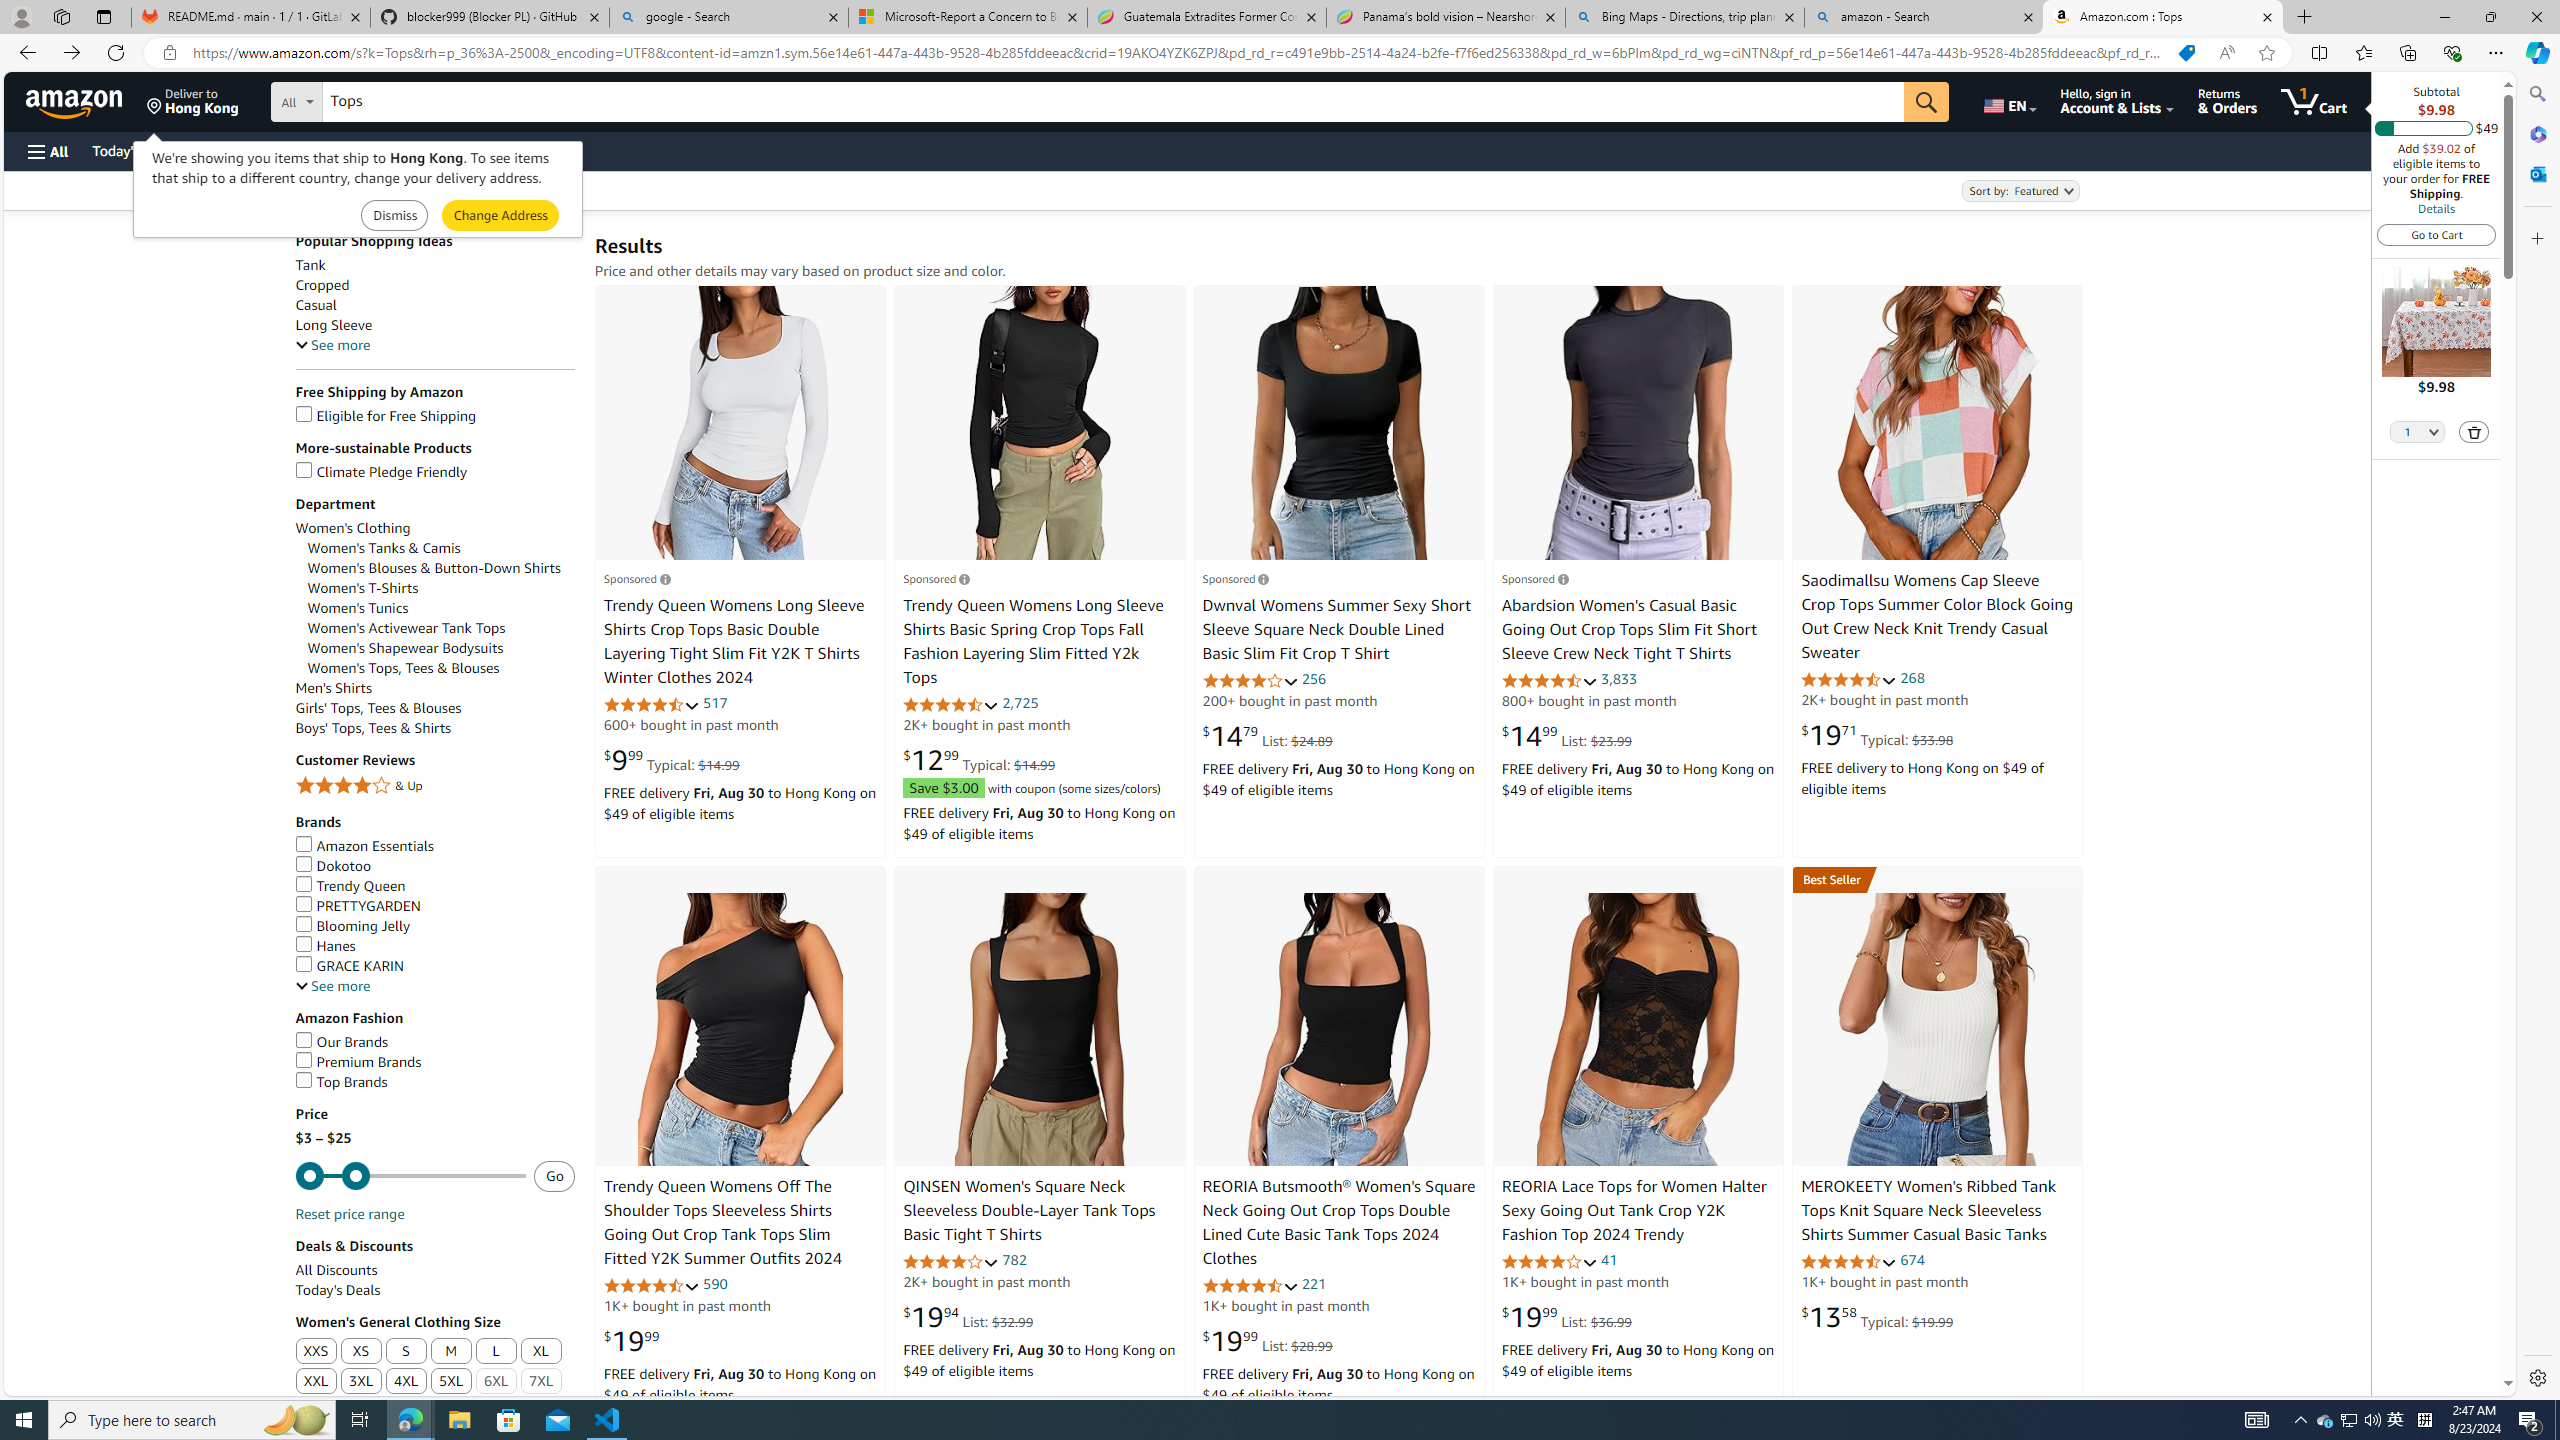  I want to click on 4.3 out of 5 stars, so click(651, 1285).